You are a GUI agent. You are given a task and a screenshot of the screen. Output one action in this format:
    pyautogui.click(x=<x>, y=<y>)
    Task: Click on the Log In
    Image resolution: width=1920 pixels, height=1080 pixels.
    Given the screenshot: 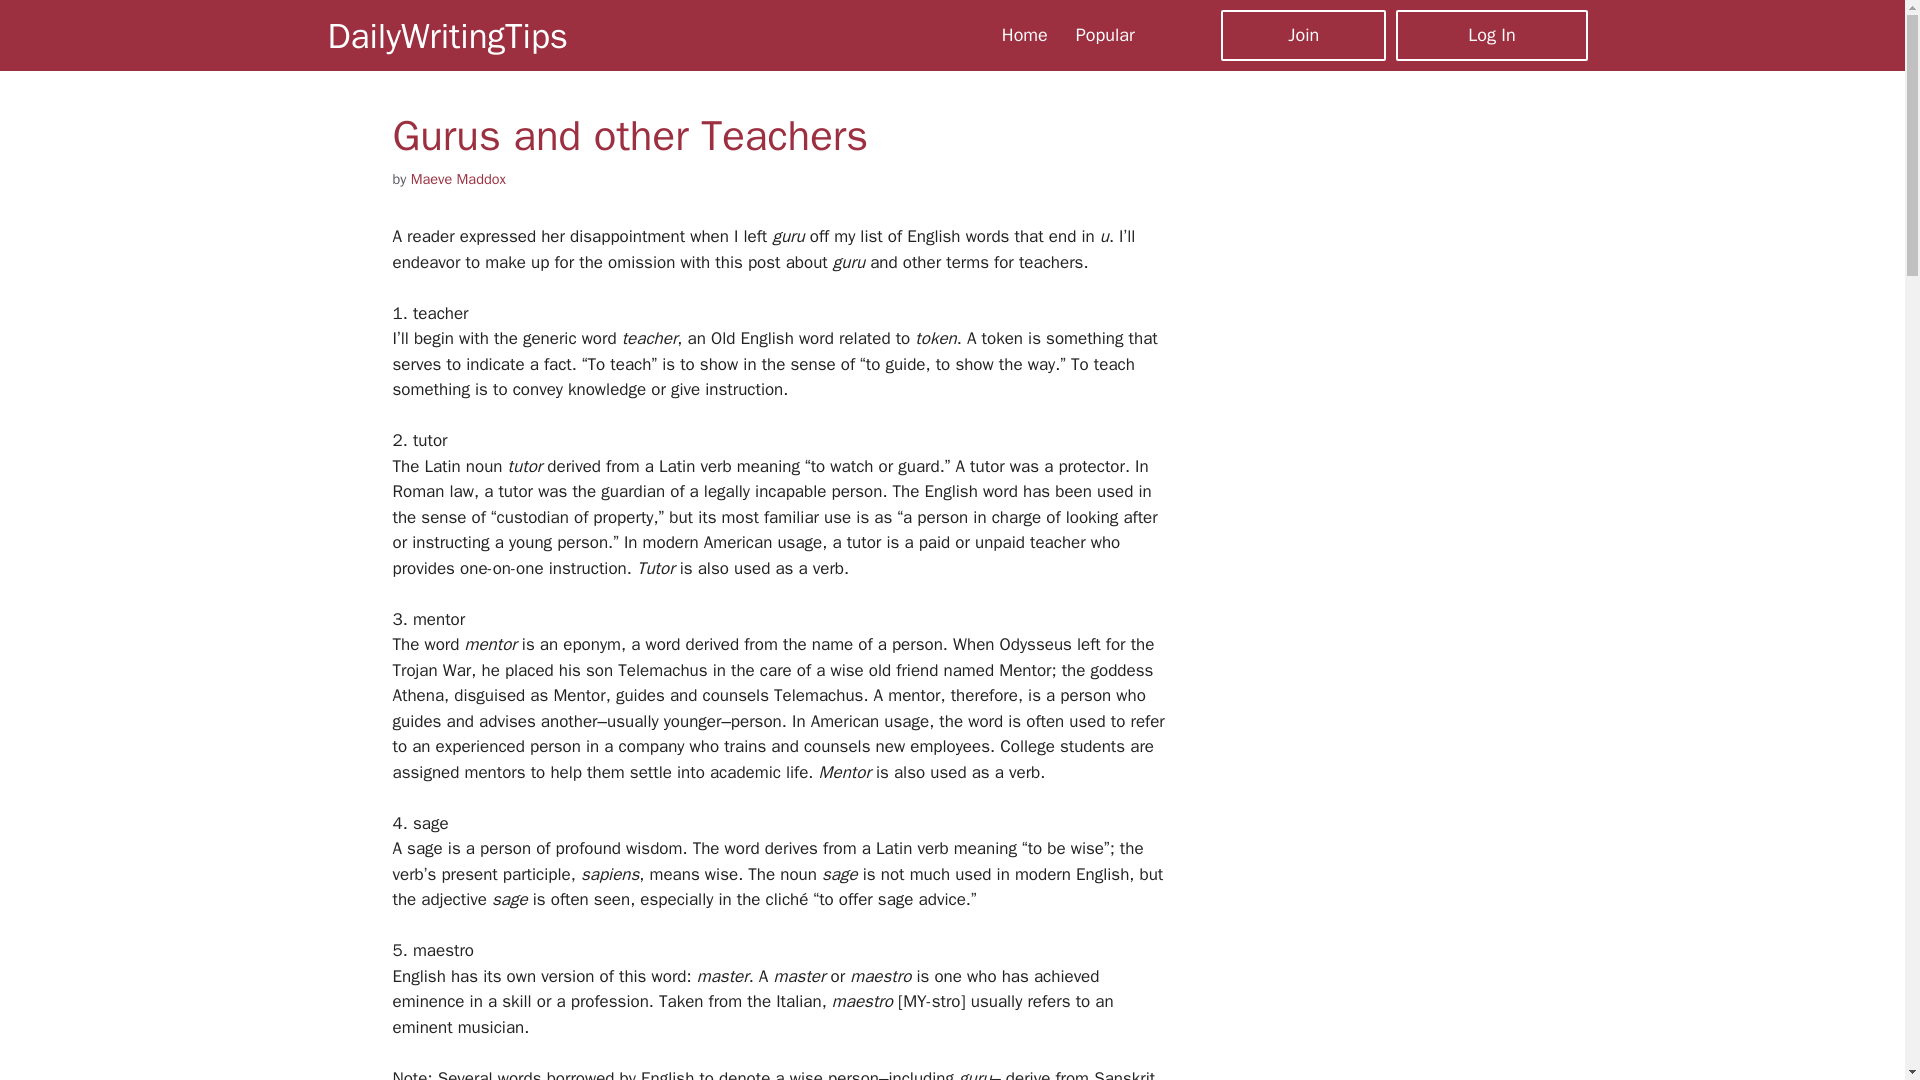 What is the action you would take?
    pyautogui.click(x=1491, y=34)
    